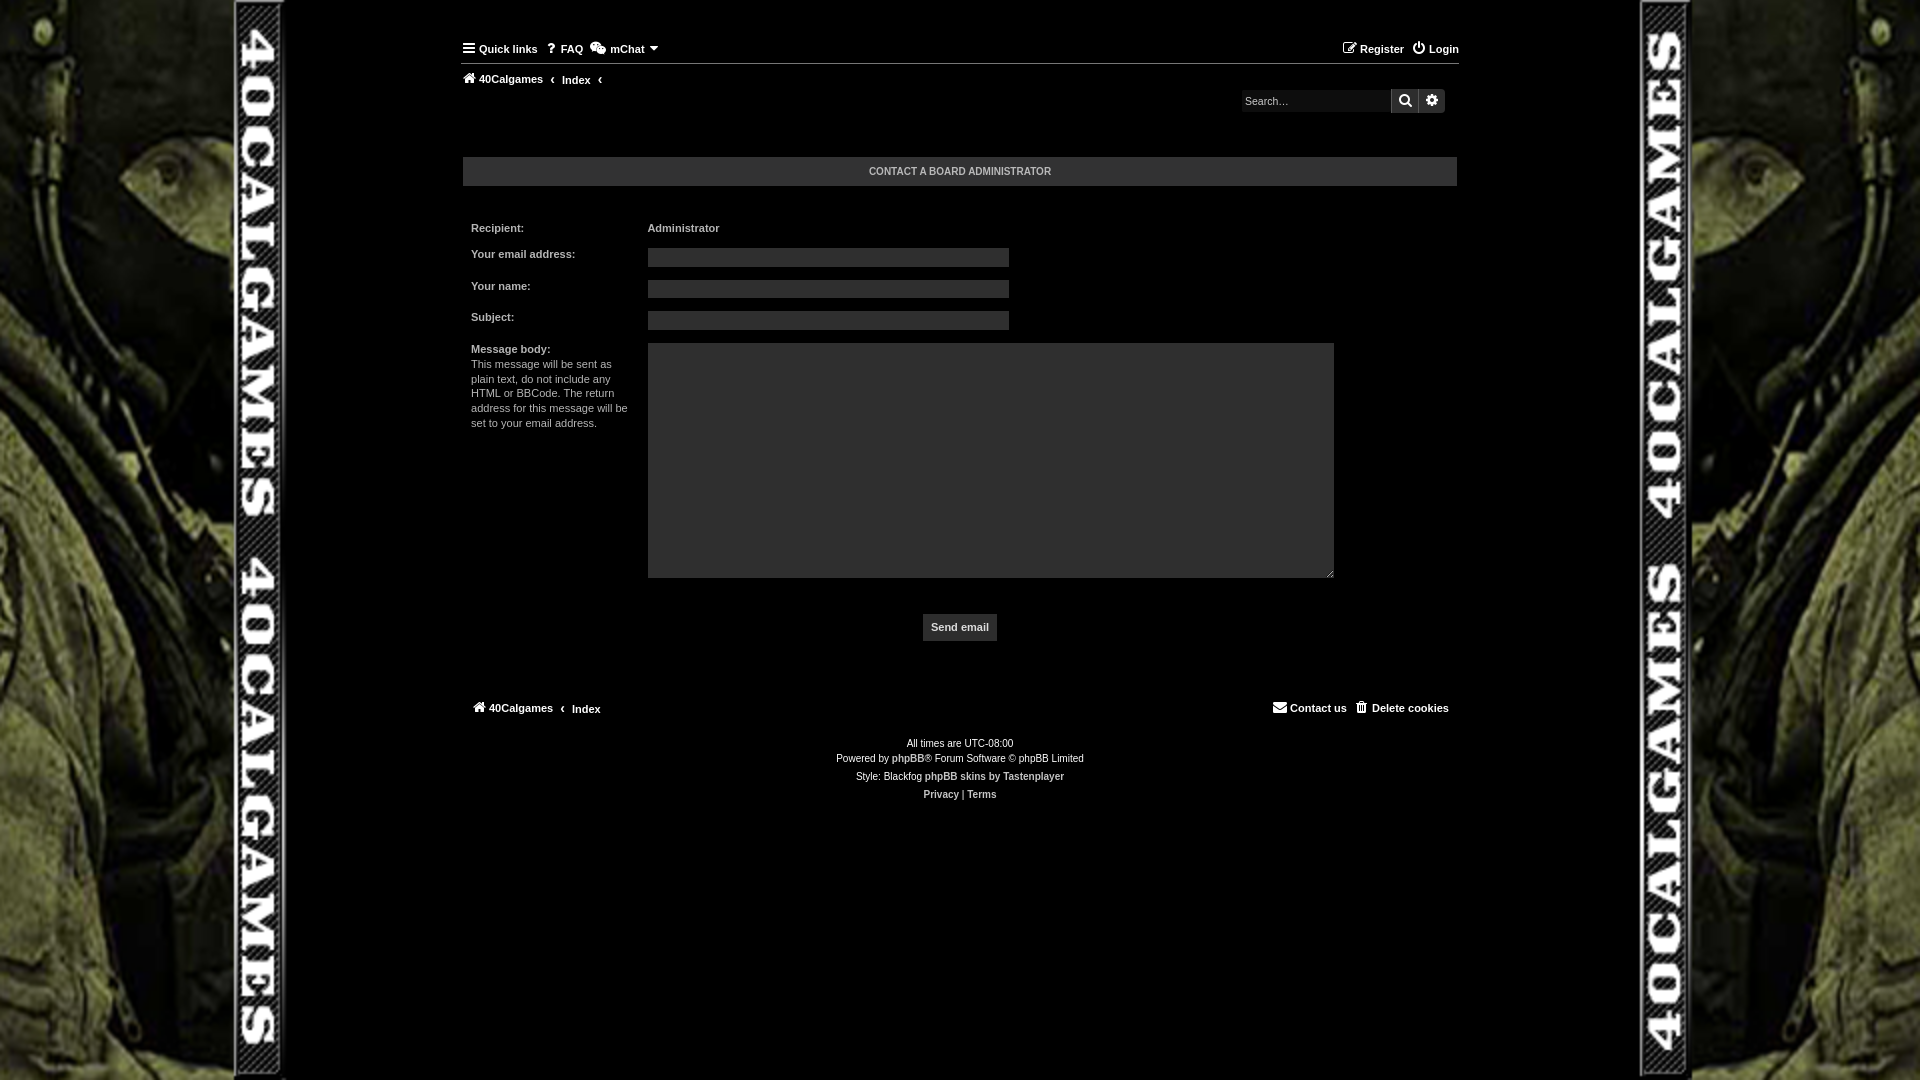  What do you see at coordinates (1310, 708) in the screenshot?
I see `Contact us` at bounding box center [1310, 708].